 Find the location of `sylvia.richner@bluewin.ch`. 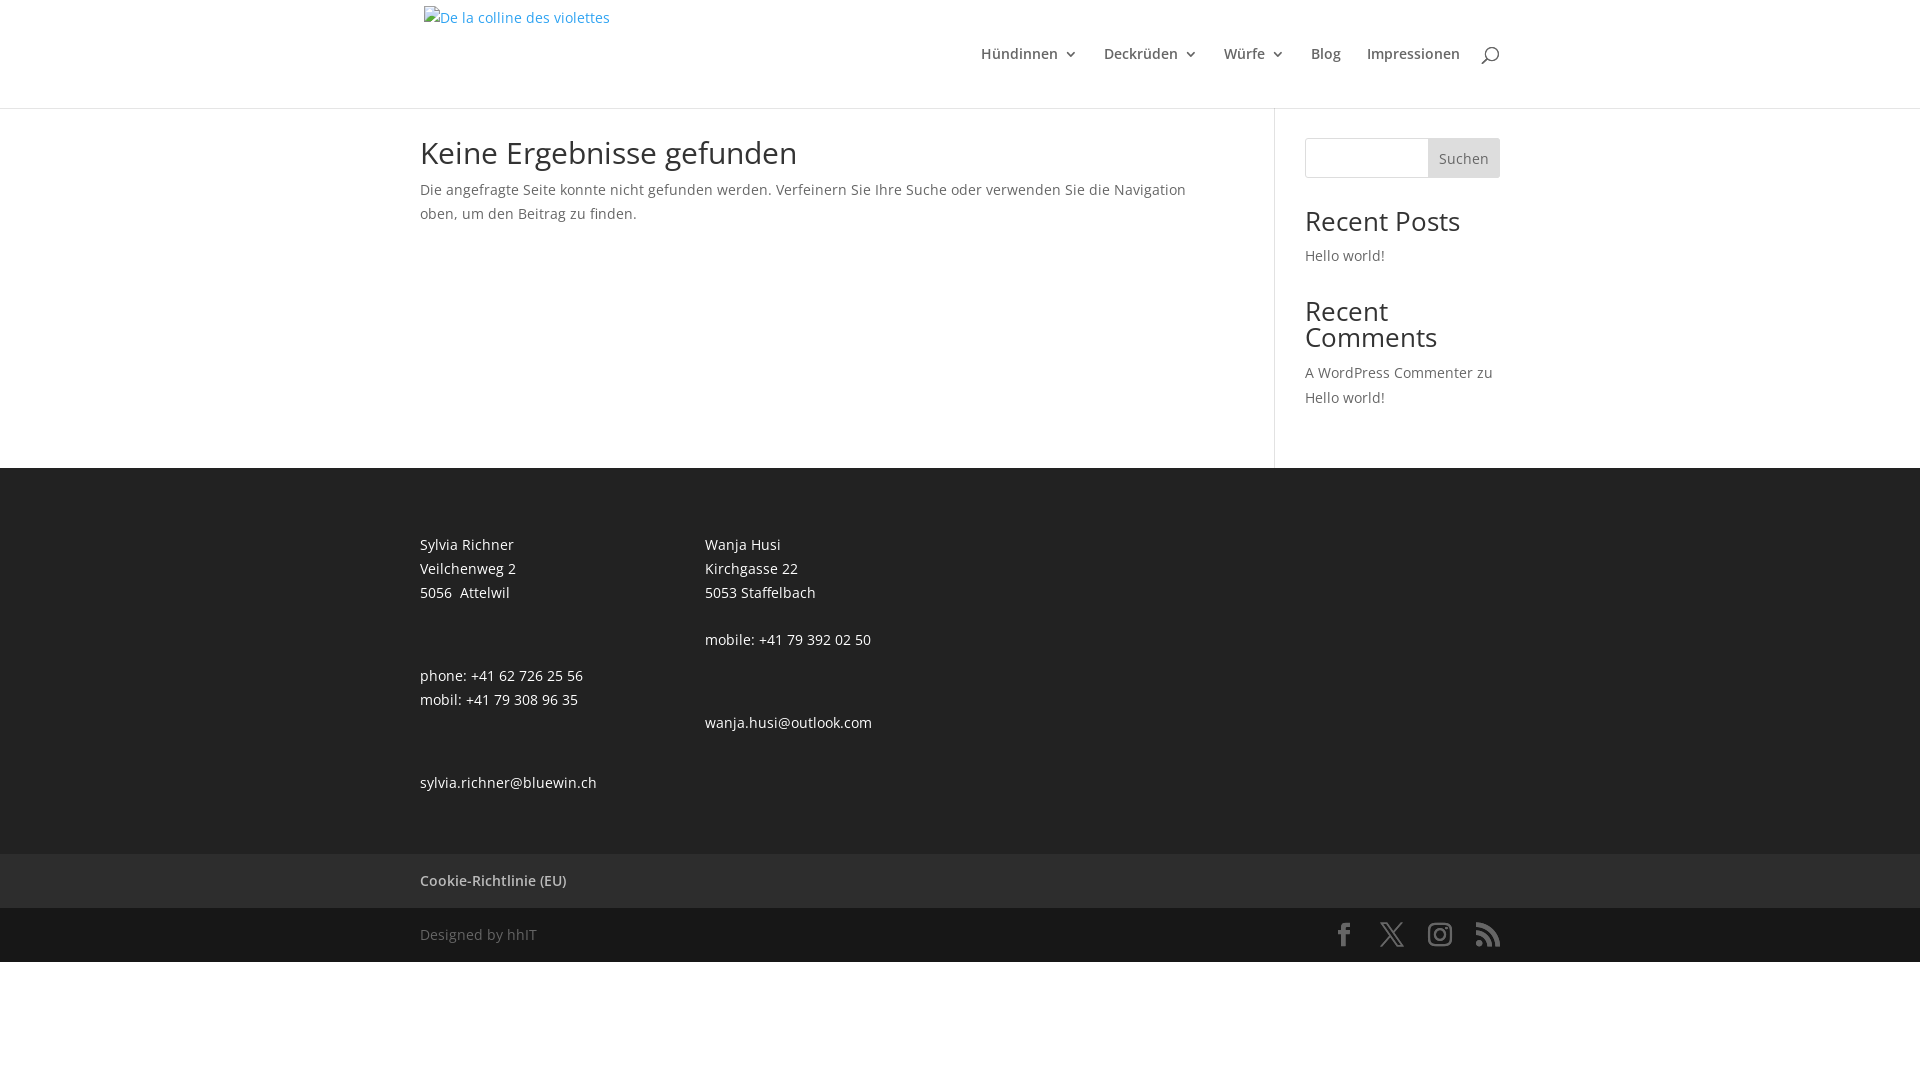

sylvia.richner@bluewin.ch is located at coordinates (508, 782).